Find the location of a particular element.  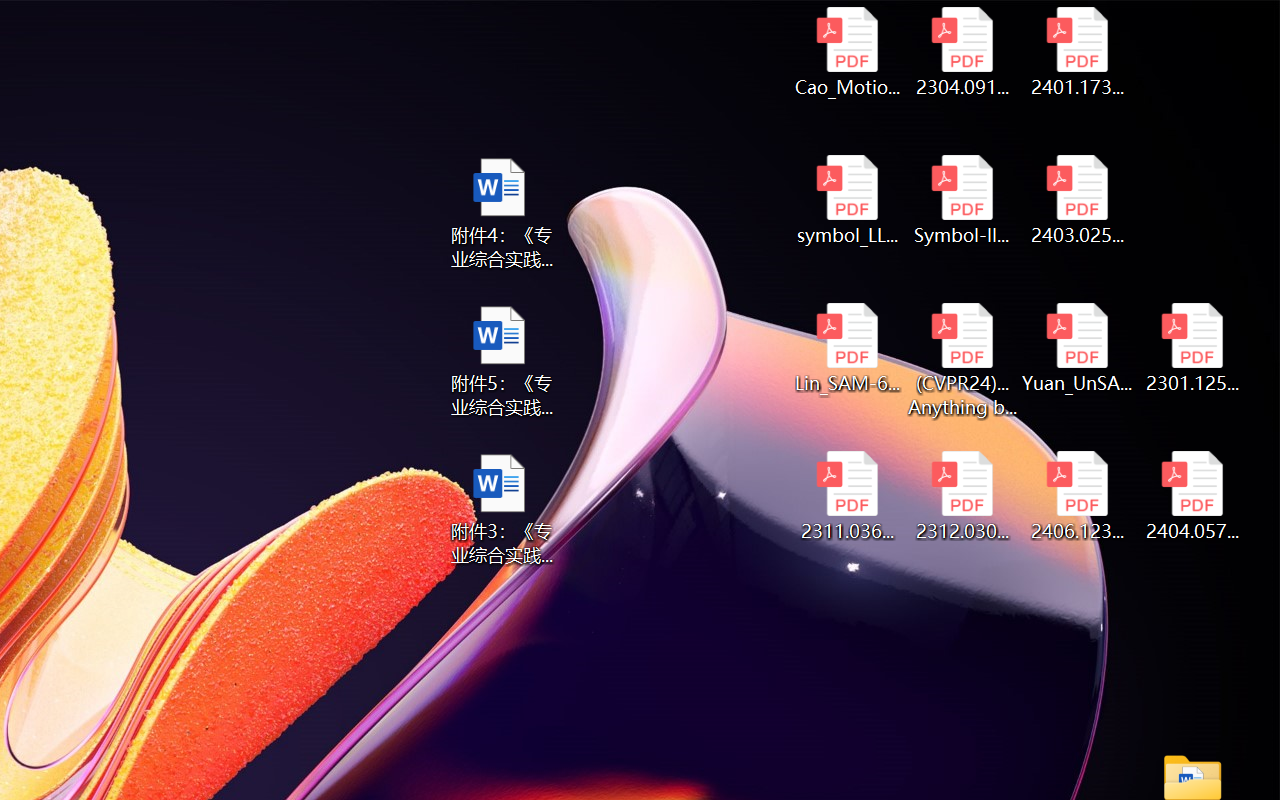

2312.03032v2.pdf is located at coordinates (962, 496).